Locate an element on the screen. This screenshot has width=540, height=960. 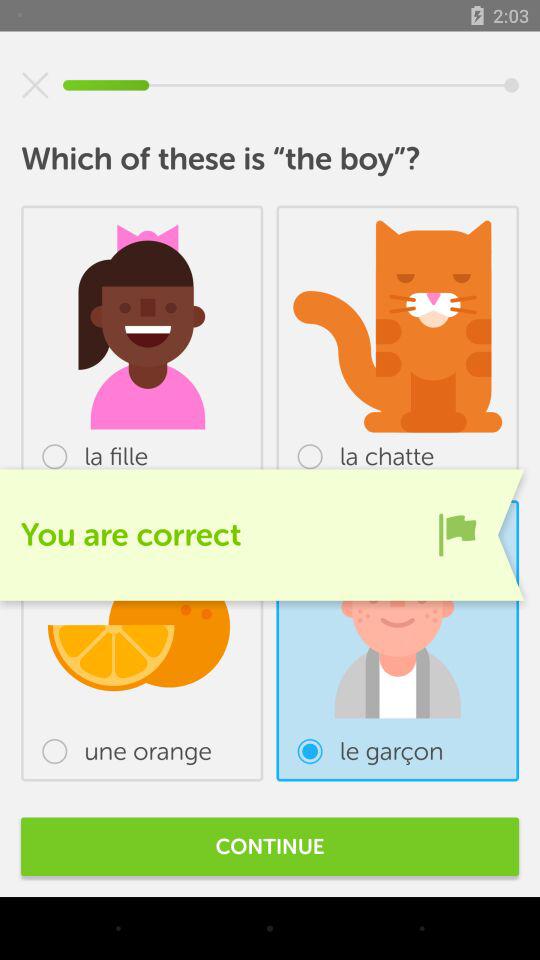
select item above the which of these is located at coordinates (35, 85).